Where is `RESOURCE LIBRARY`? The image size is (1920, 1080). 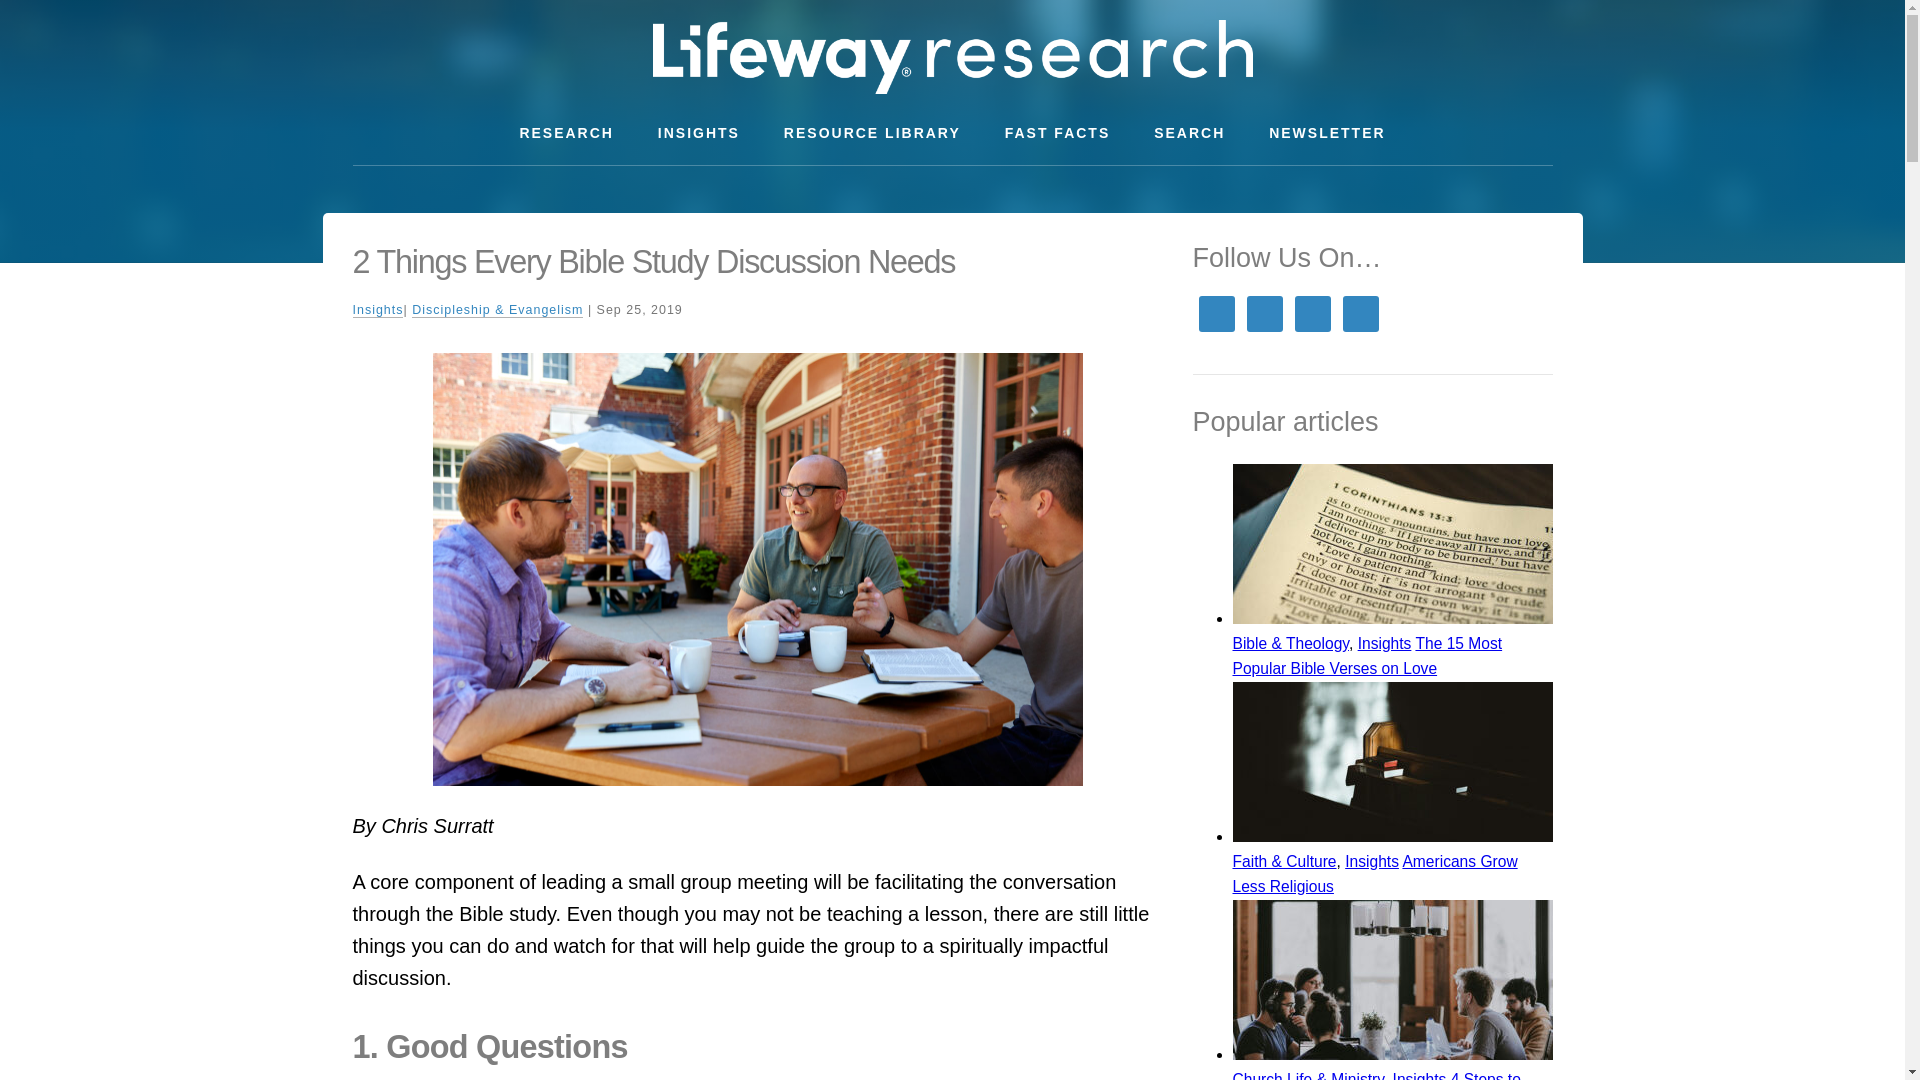
RESOURCE LIBRARY is located at coordinates (872, 133).